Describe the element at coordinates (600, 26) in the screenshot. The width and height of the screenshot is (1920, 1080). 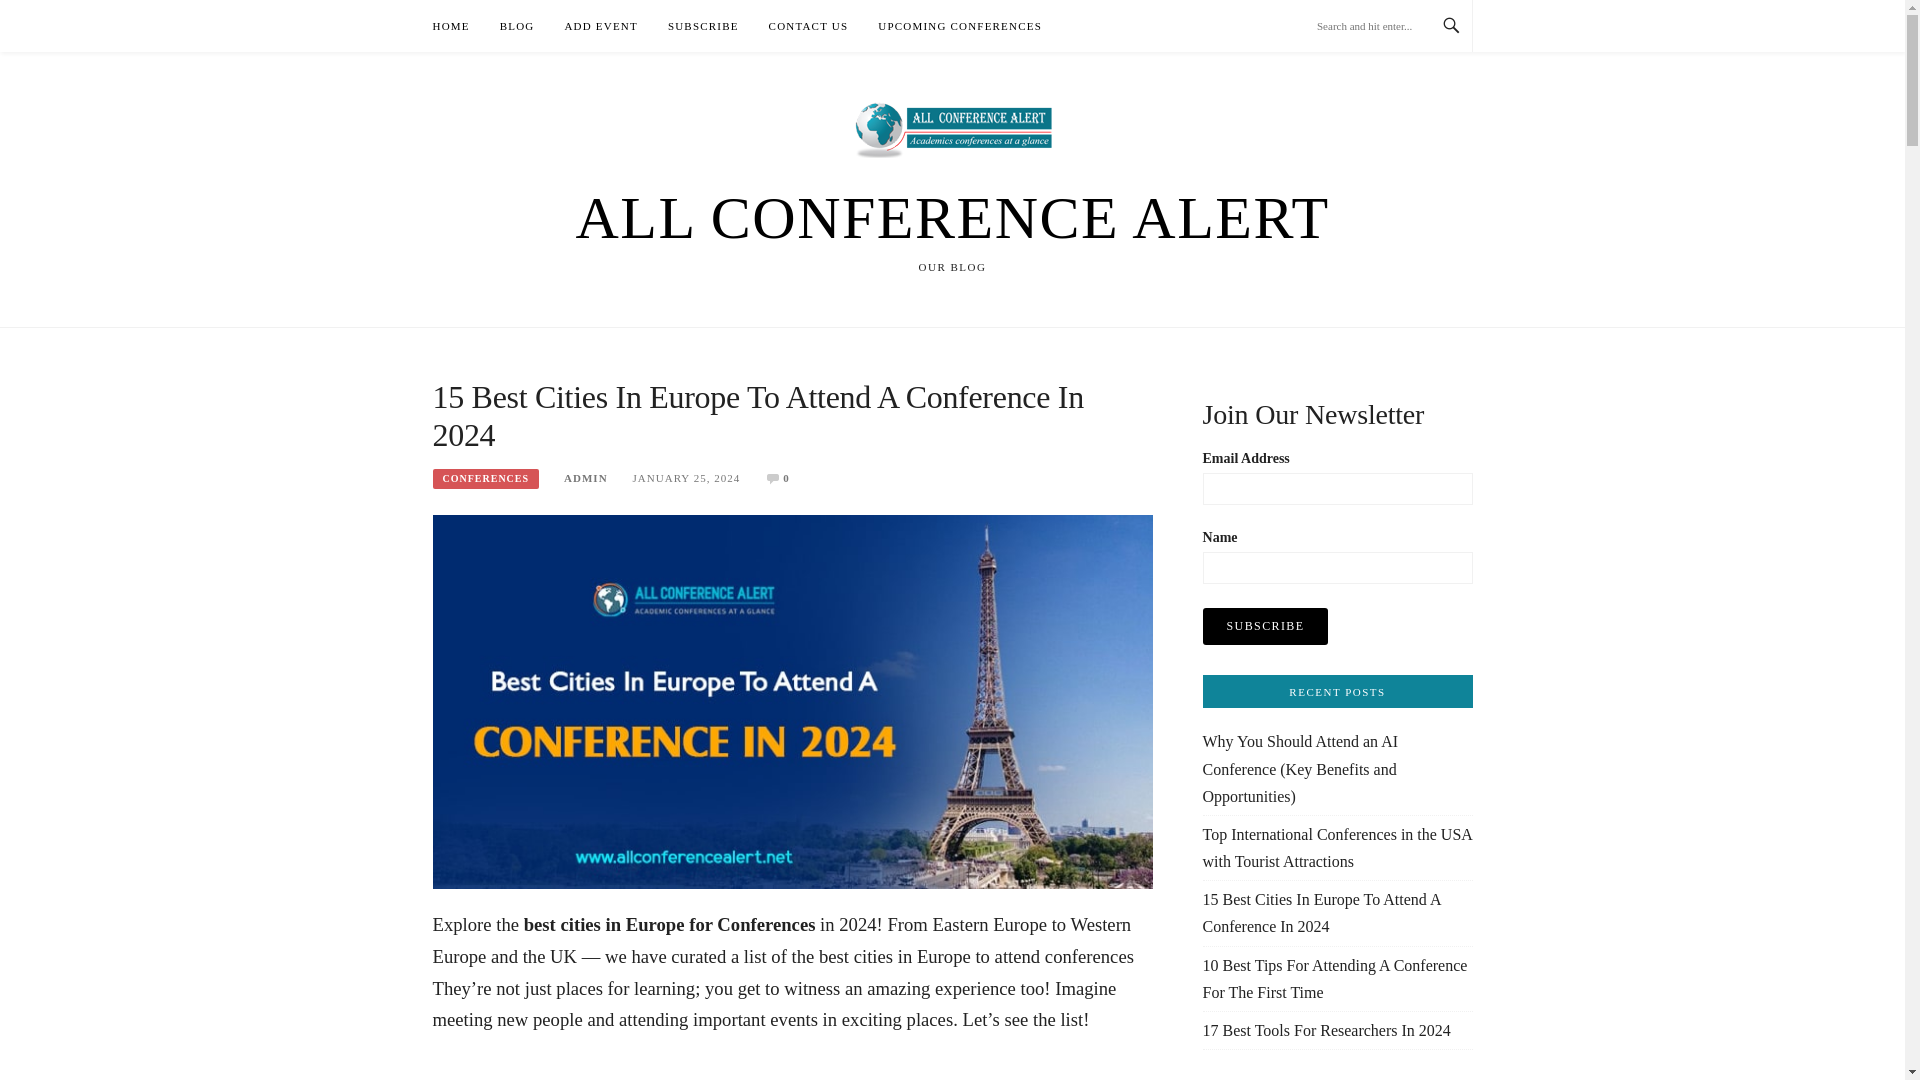
I see `ADD EVENT` at that location.